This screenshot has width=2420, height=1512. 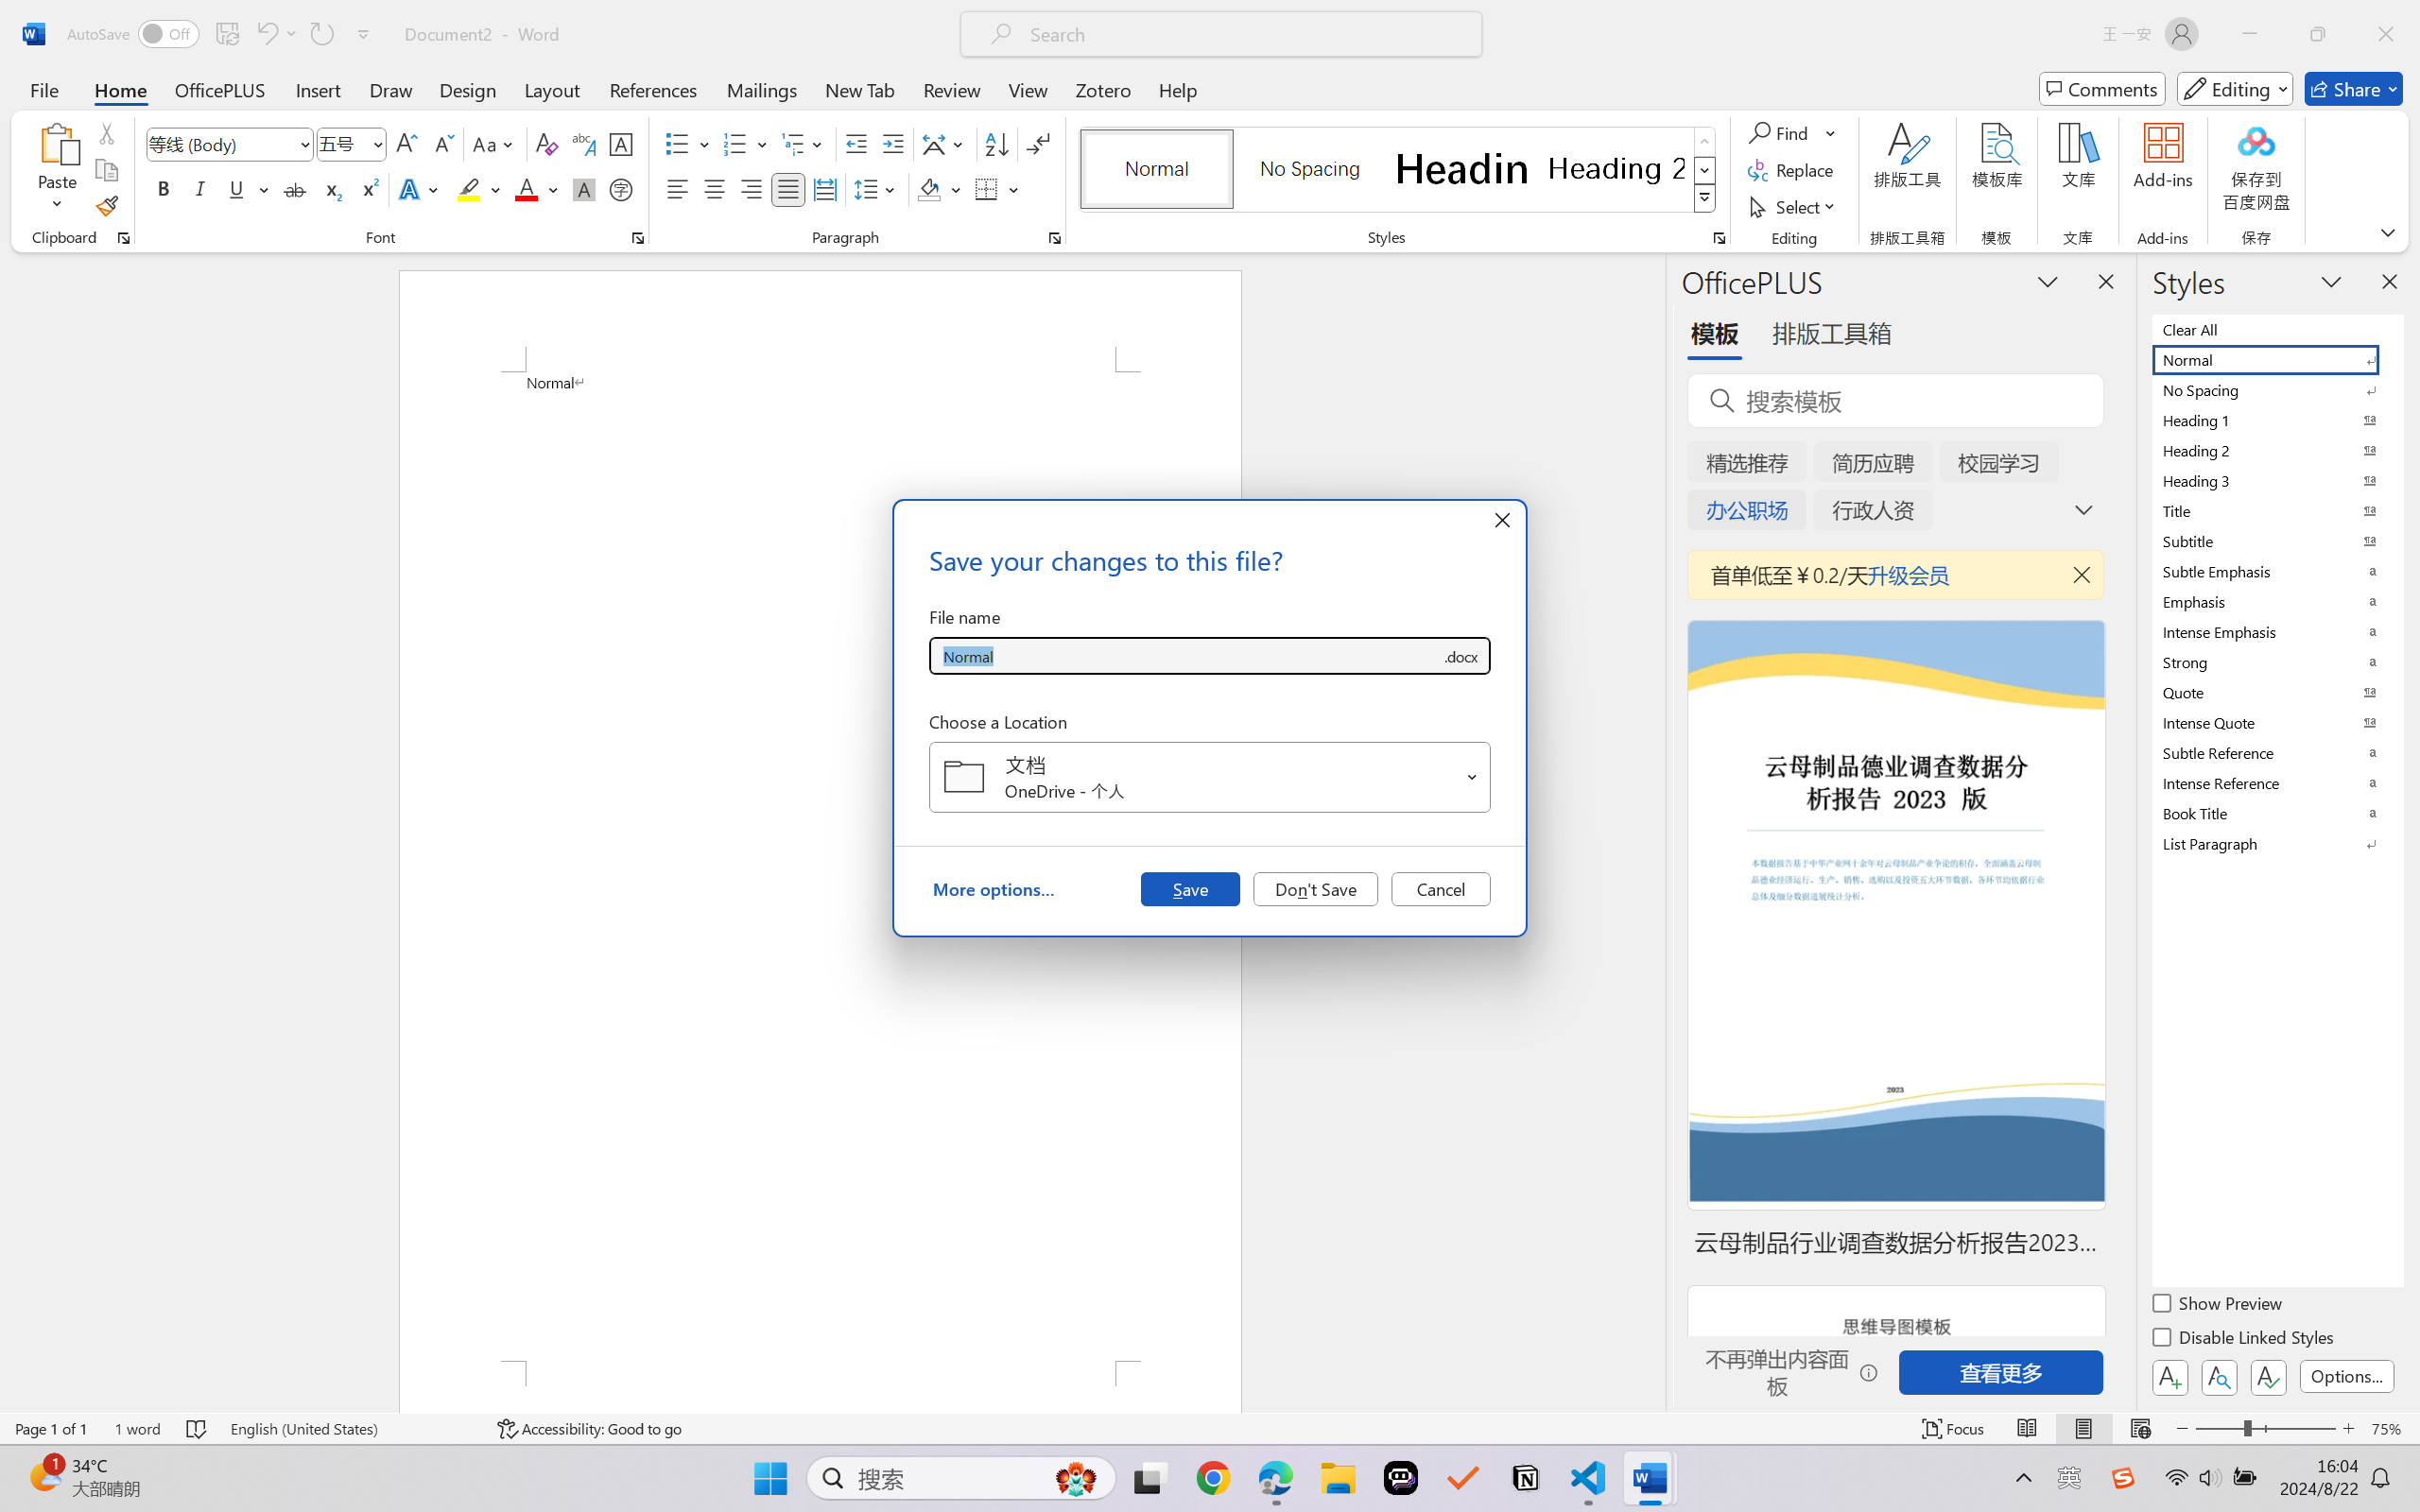 I want to click on New Tab, so click(x=860, y=89).